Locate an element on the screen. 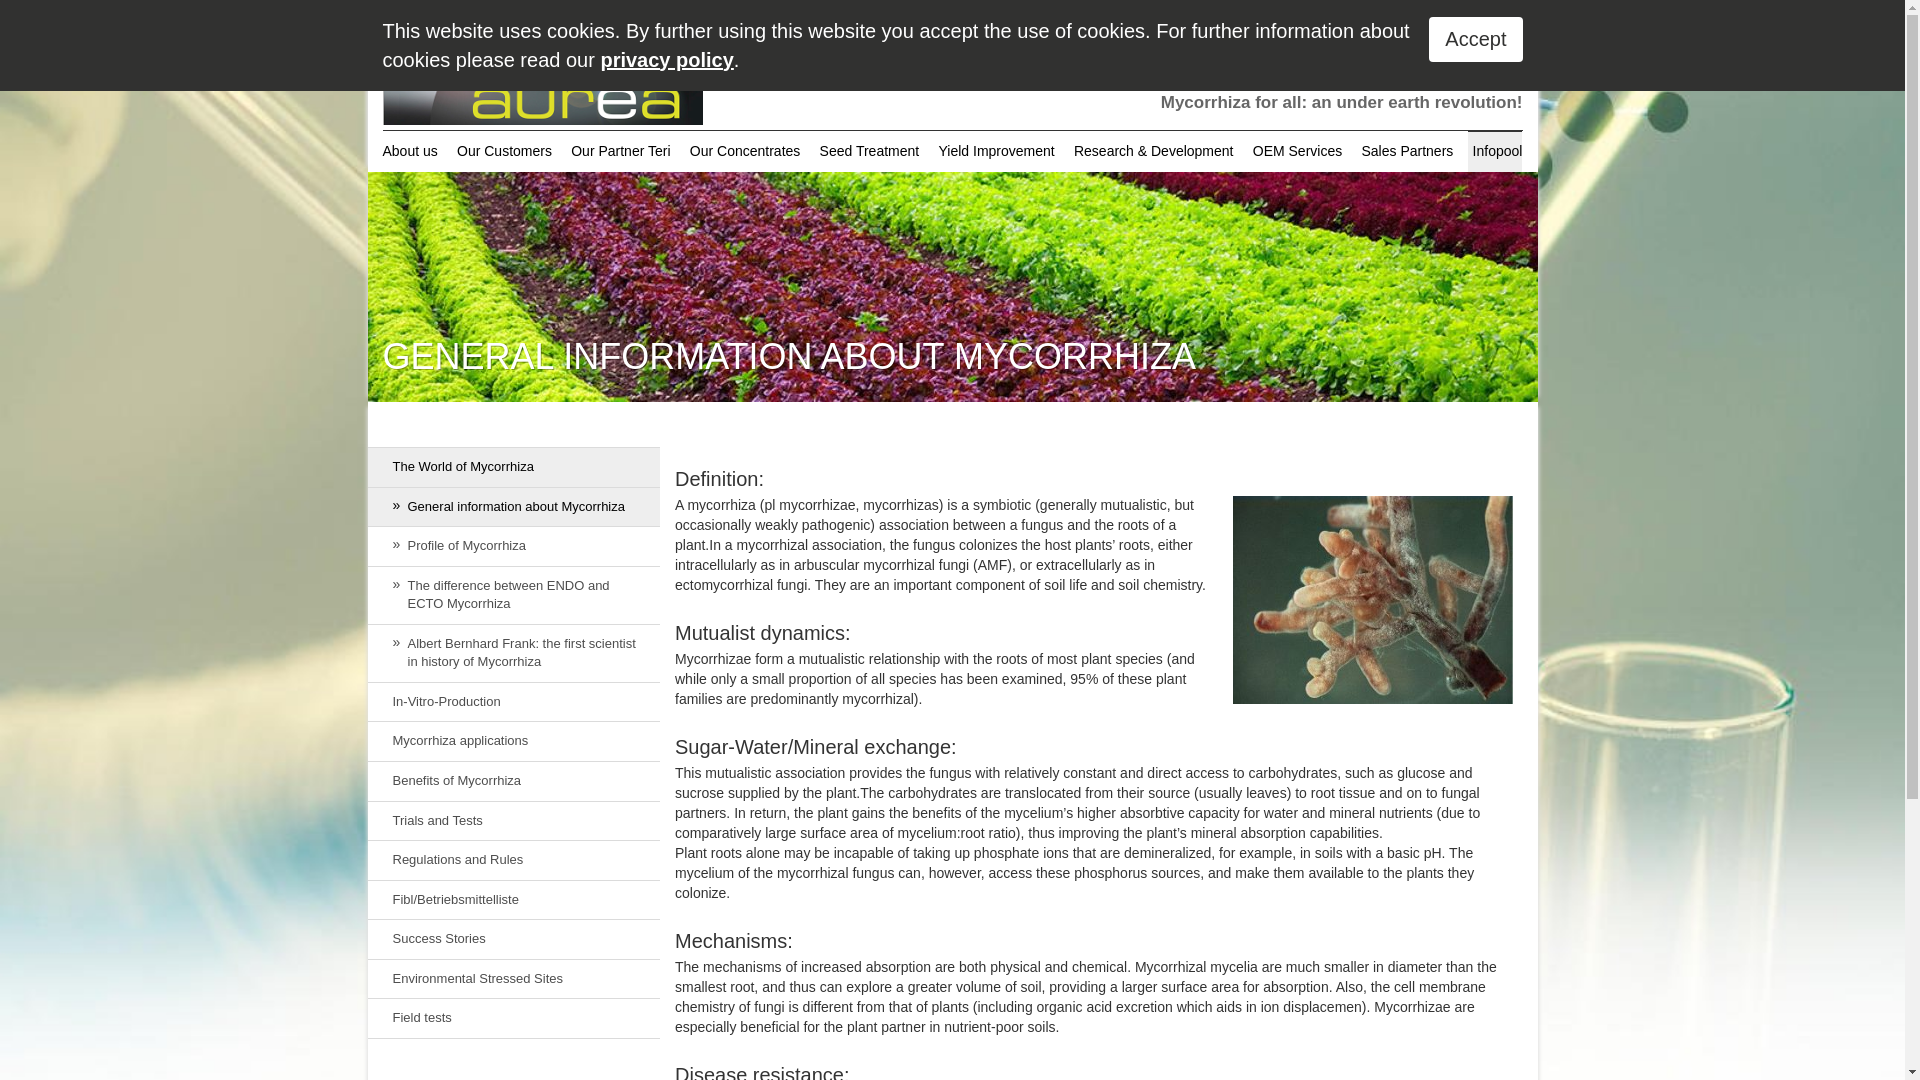 The width and height of the screenshot is (1920, 1080). Aurea is located at coordinates (542, 70).